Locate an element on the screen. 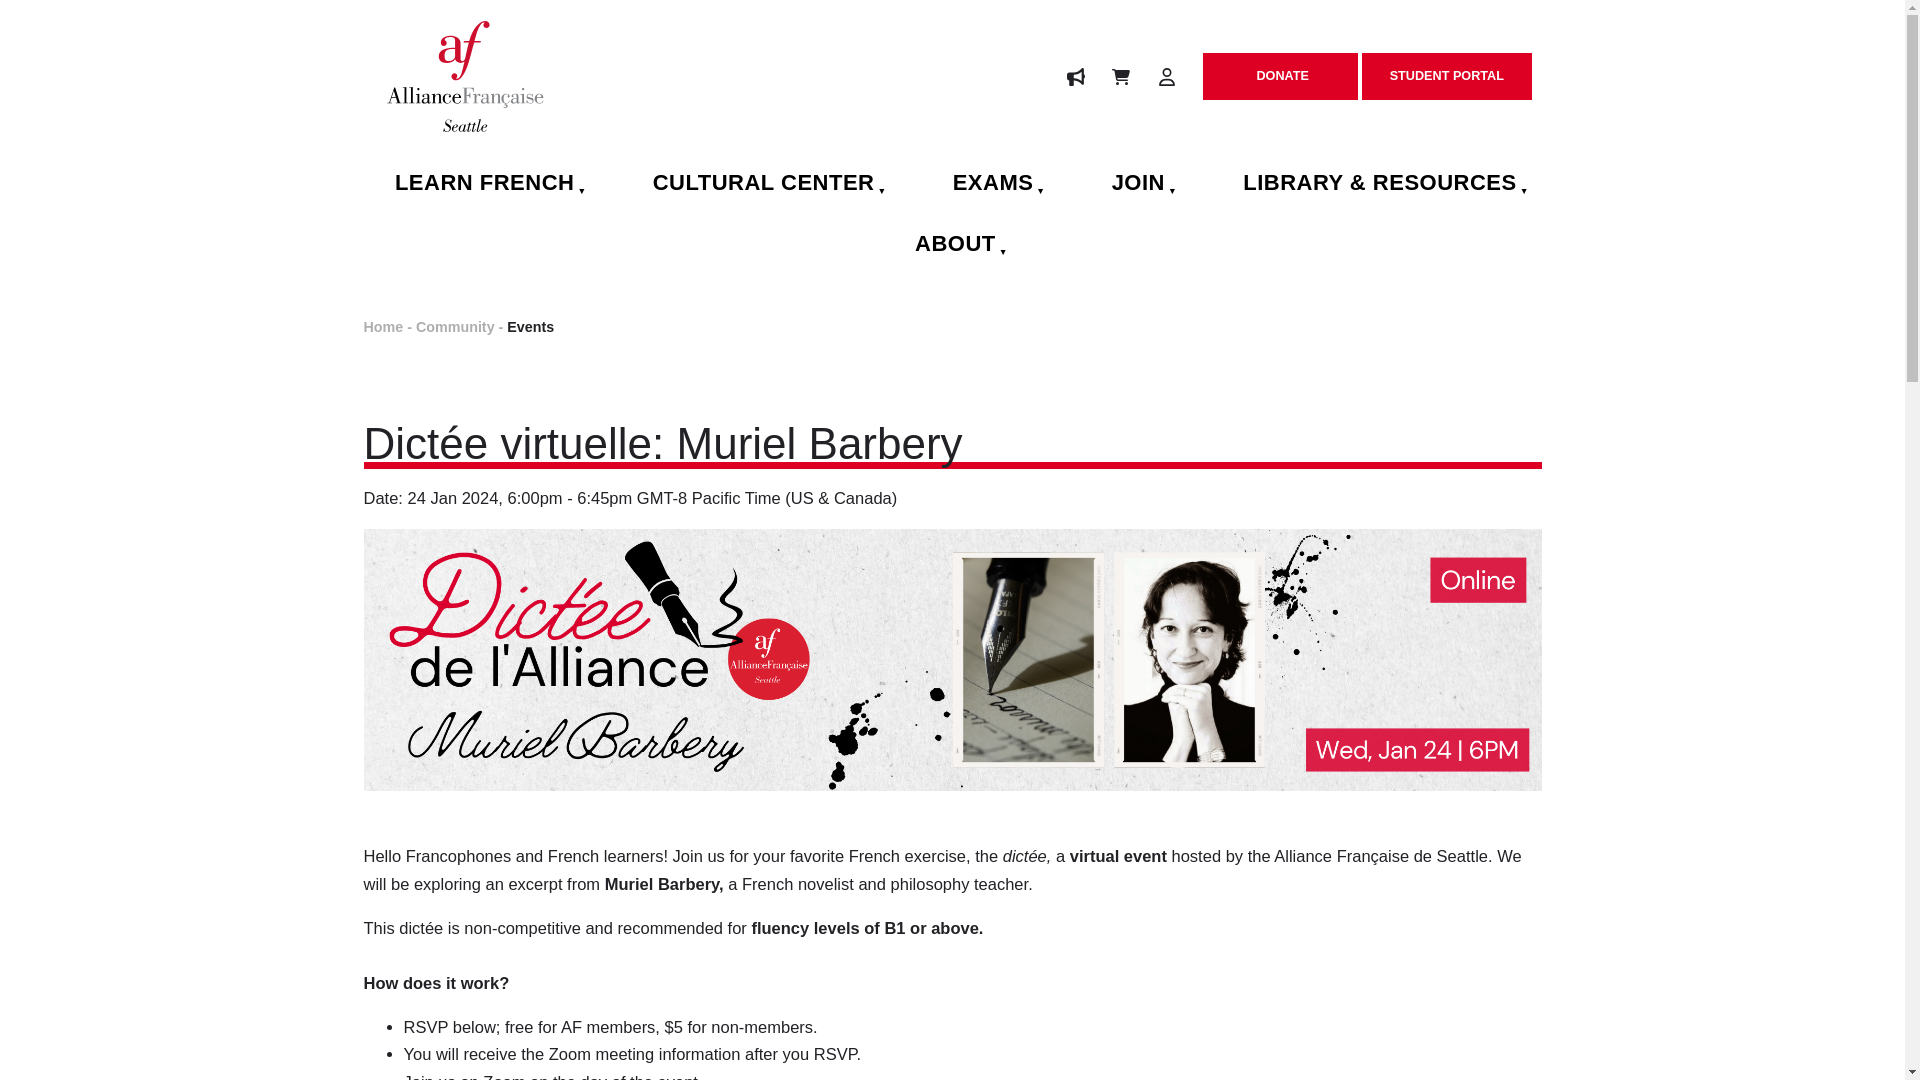  LEARN FRENCH is located at coordinates (480, 183).